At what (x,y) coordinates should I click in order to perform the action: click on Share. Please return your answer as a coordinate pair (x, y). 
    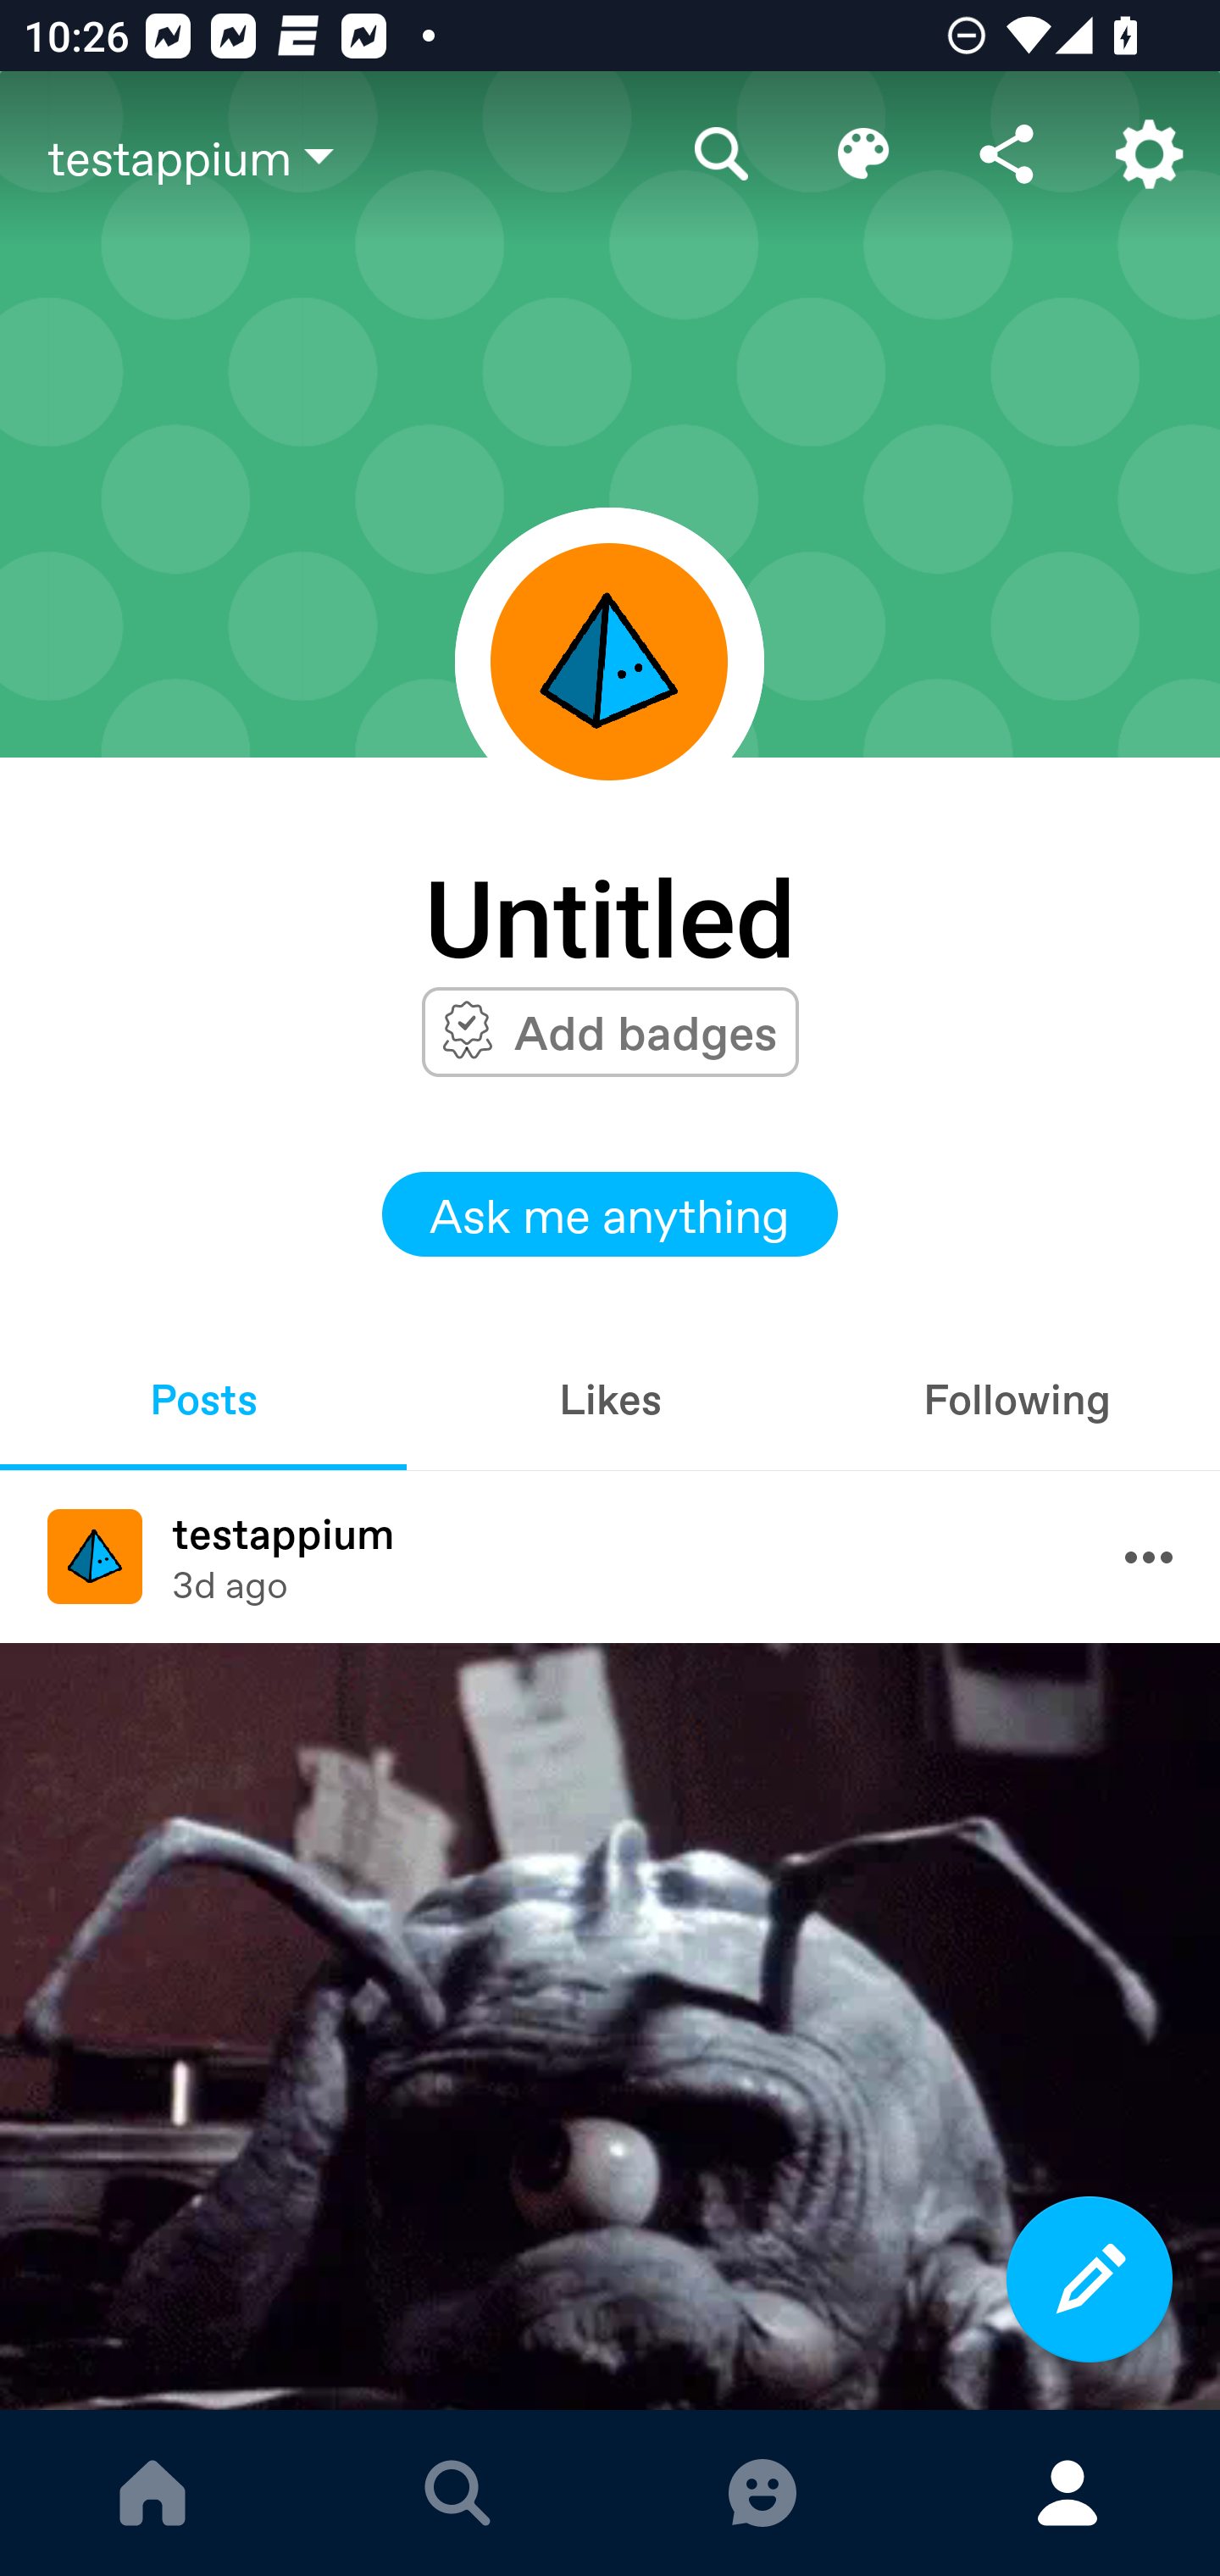
    Looking at the image, I should click on (1006, 154).